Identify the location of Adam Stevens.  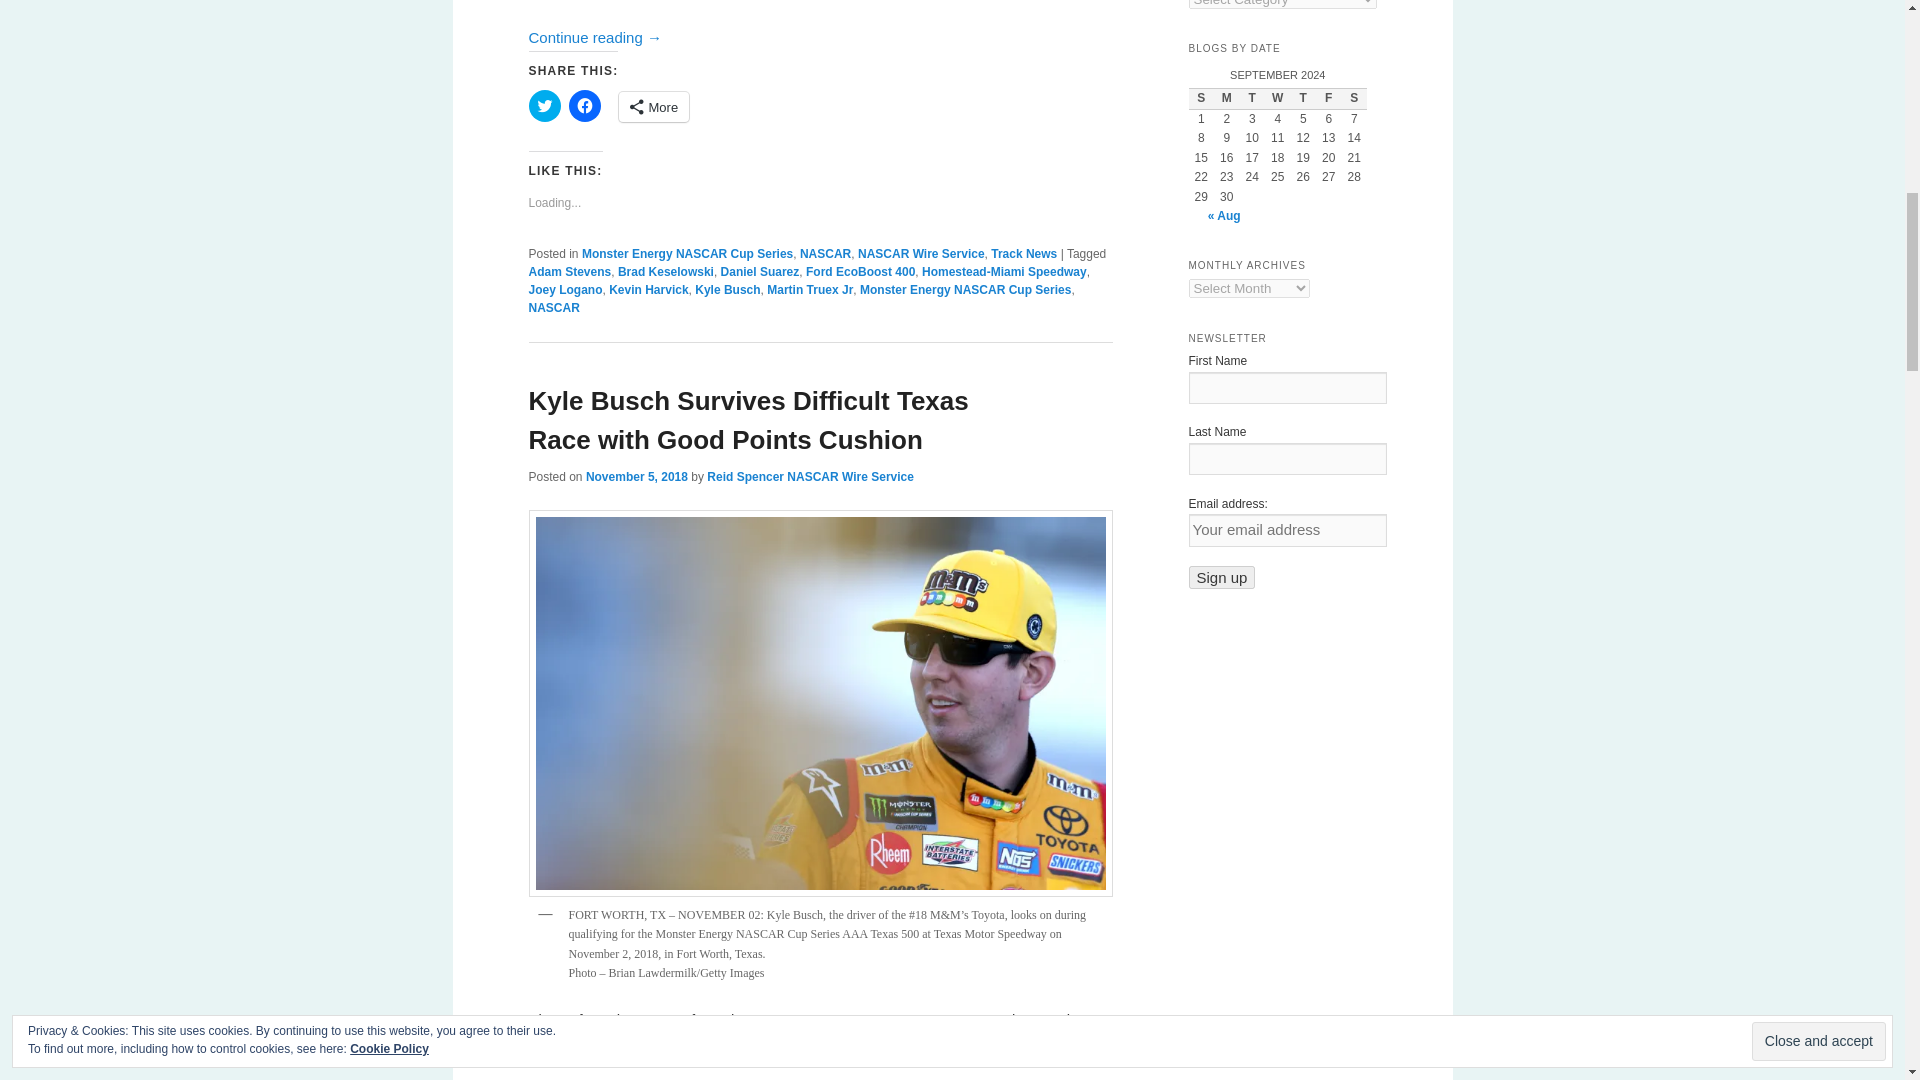
(569, 271).